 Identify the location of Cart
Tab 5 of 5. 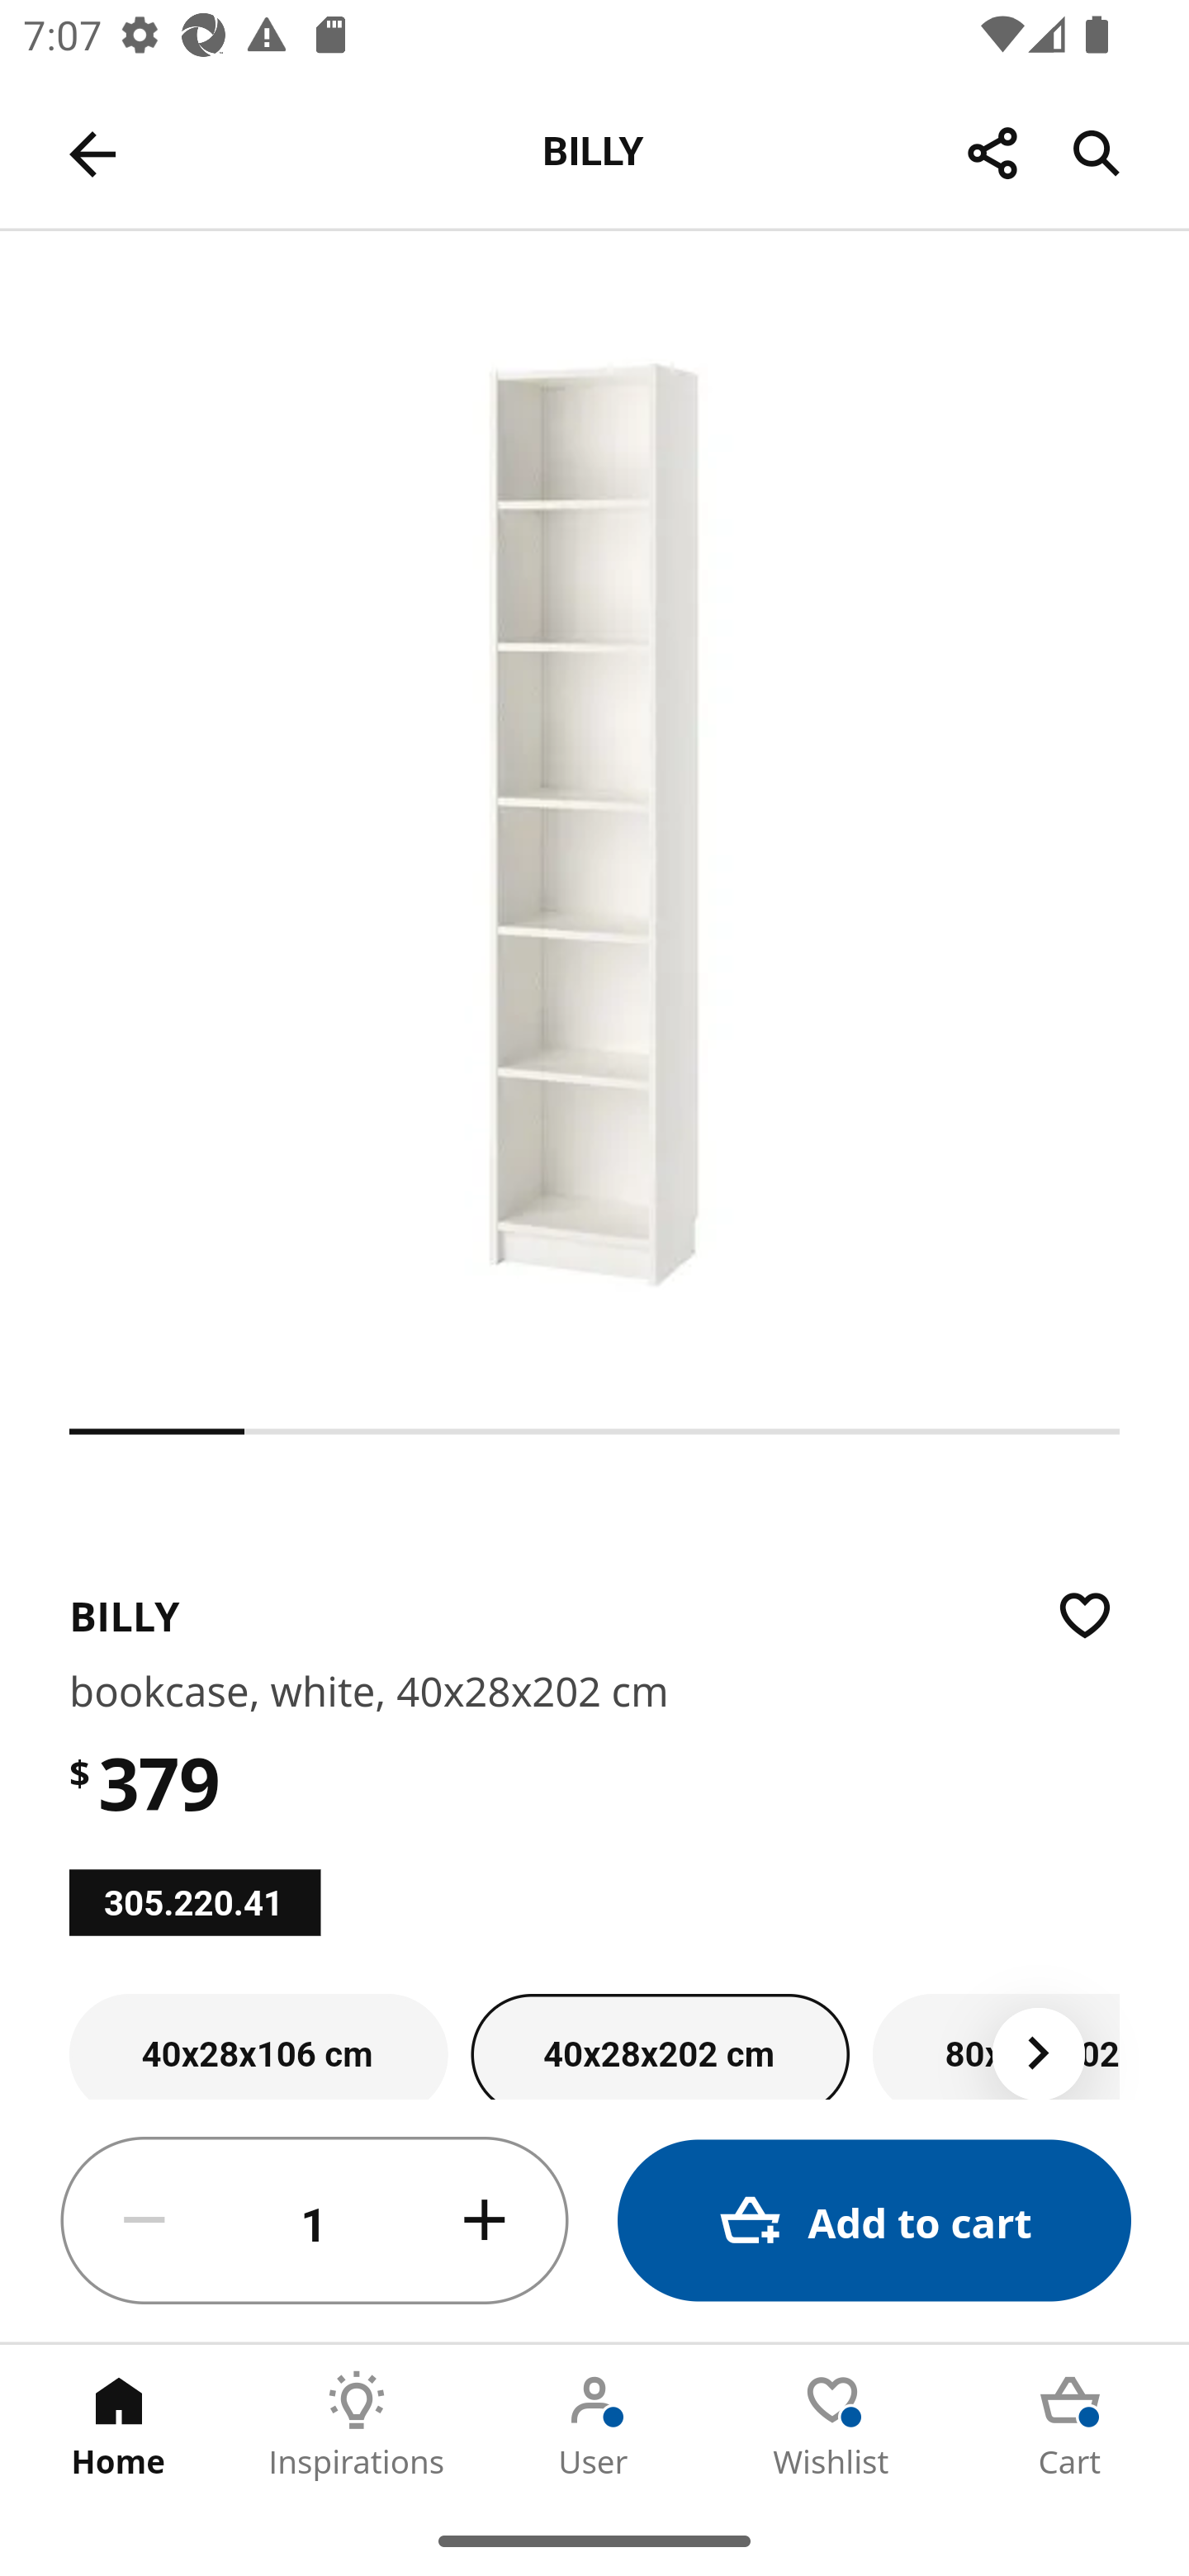
(1070, 2425).